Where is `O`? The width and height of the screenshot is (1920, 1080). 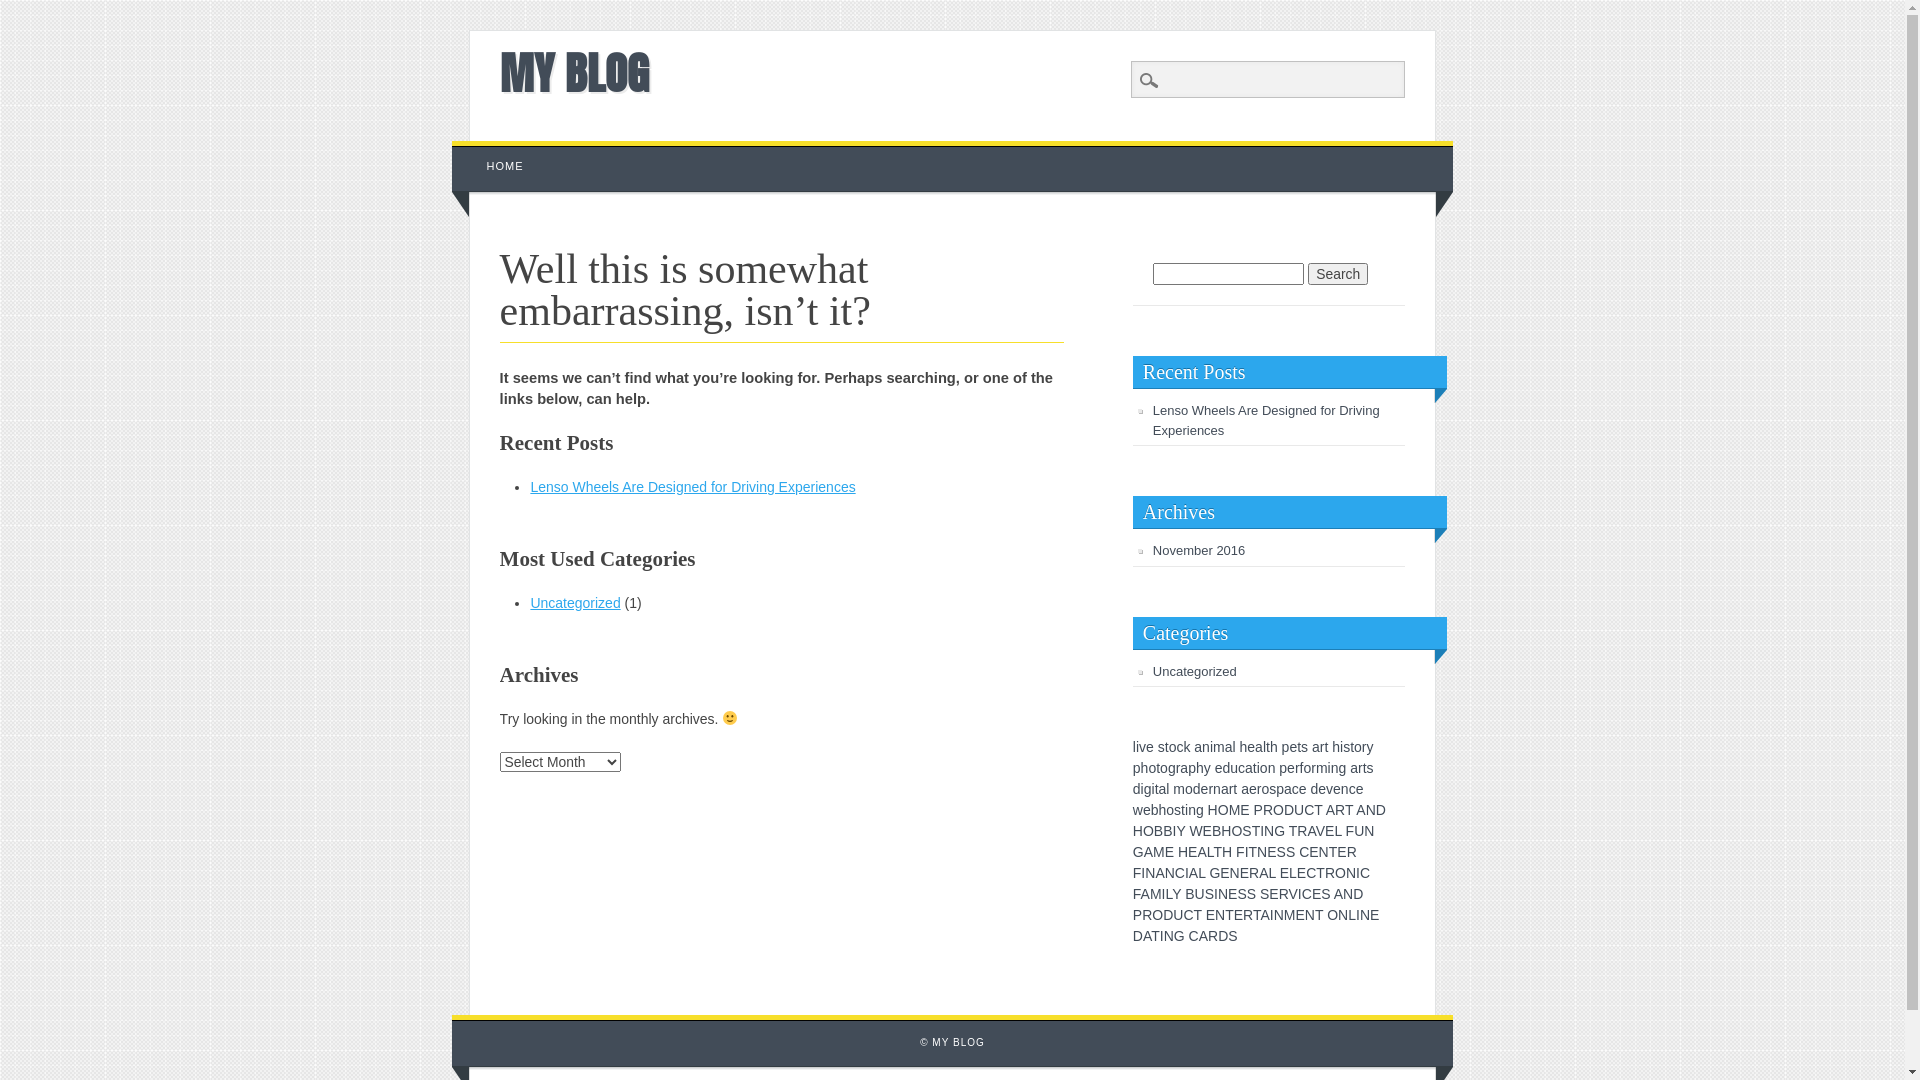 O is located at coordinates (1332, 915).